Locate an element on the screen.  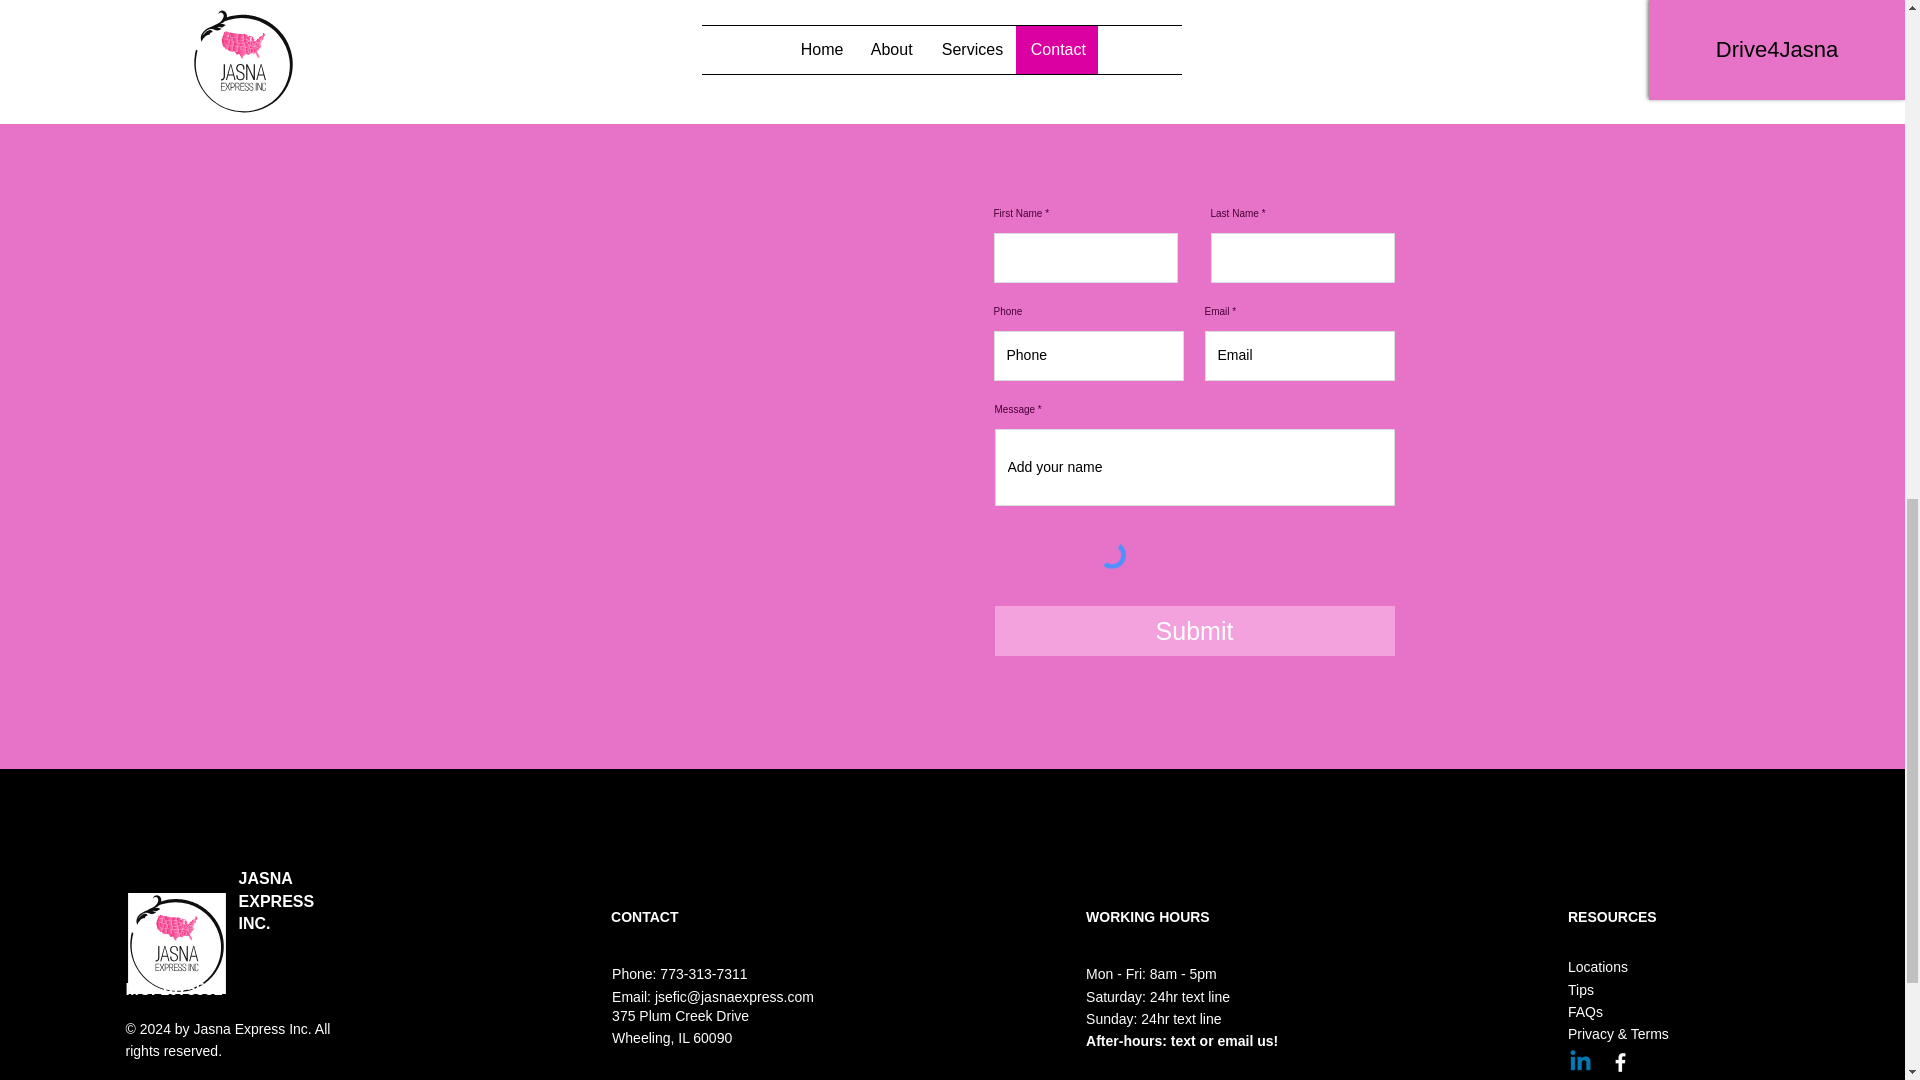
JASNA is located at coordinates (266, 878).